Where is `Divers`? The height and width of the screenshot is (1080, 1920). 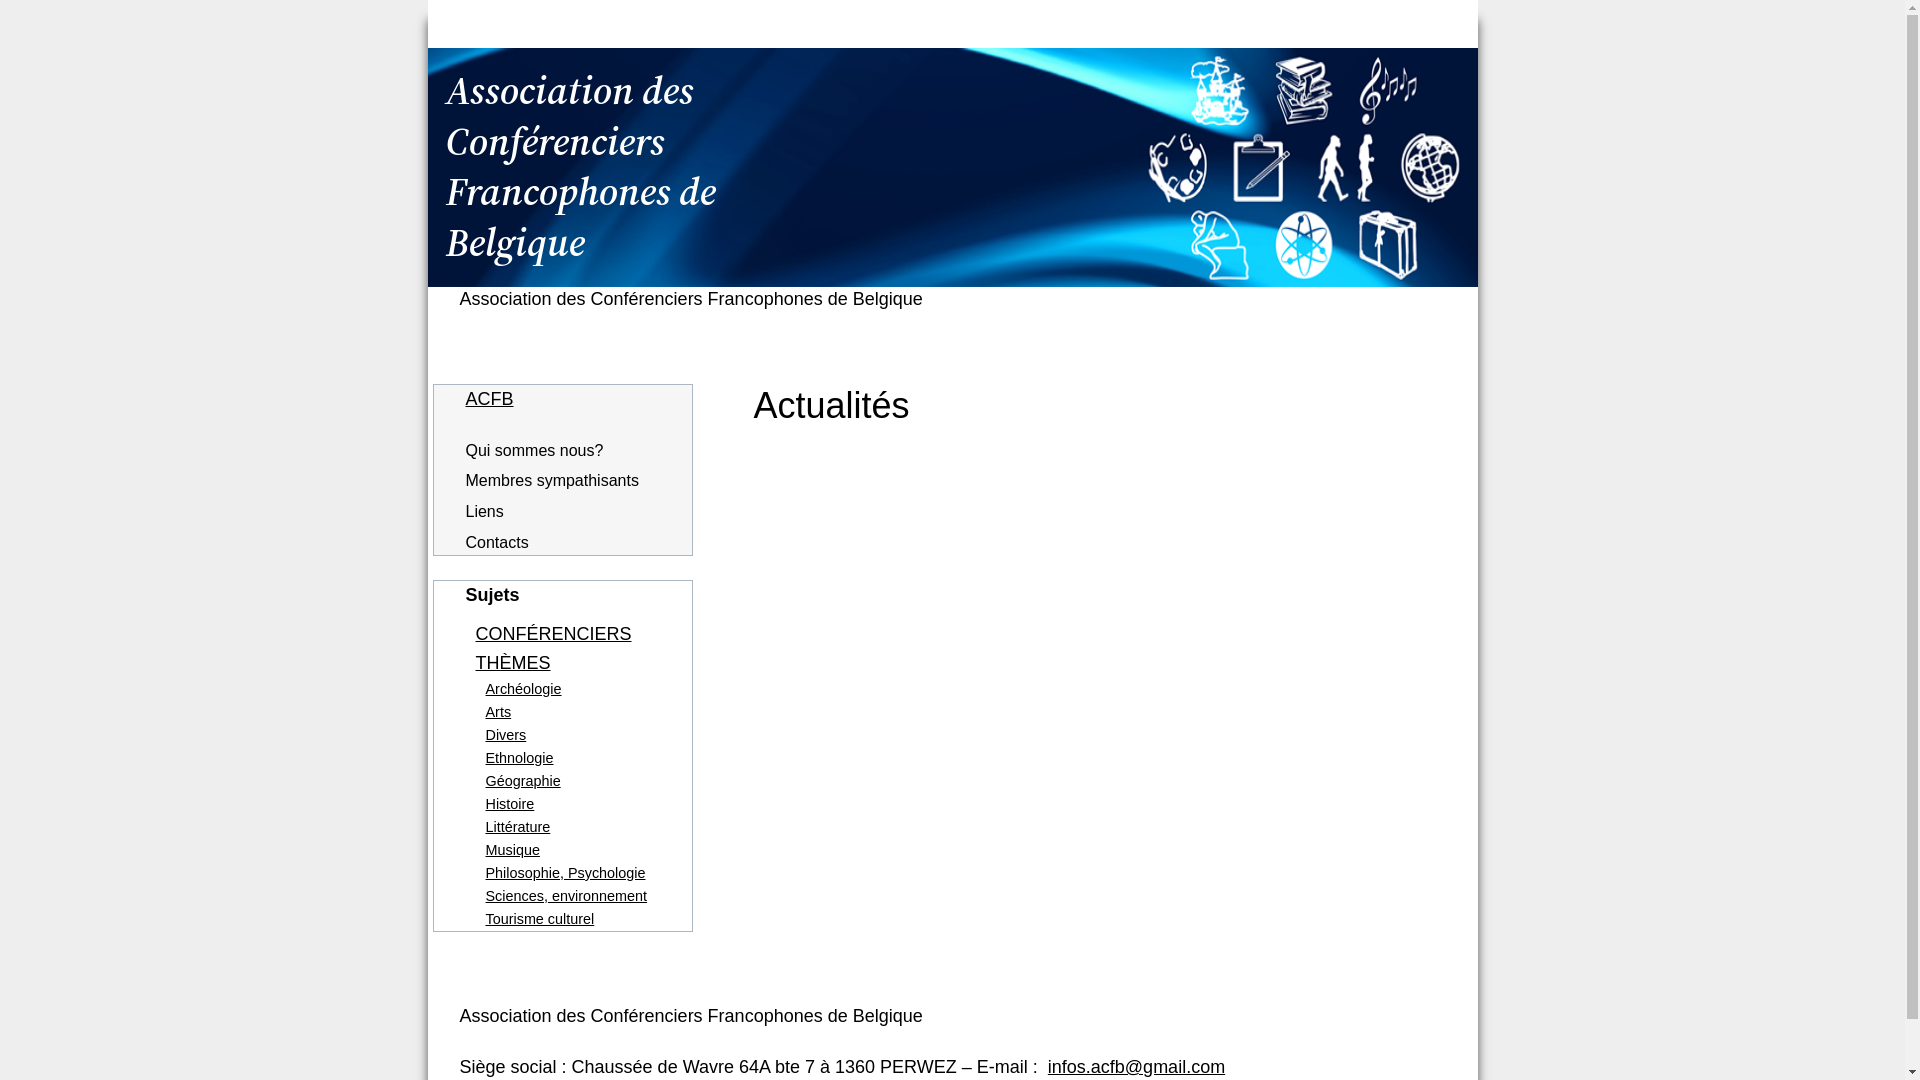 Divers is located at coordinates (506, 735).